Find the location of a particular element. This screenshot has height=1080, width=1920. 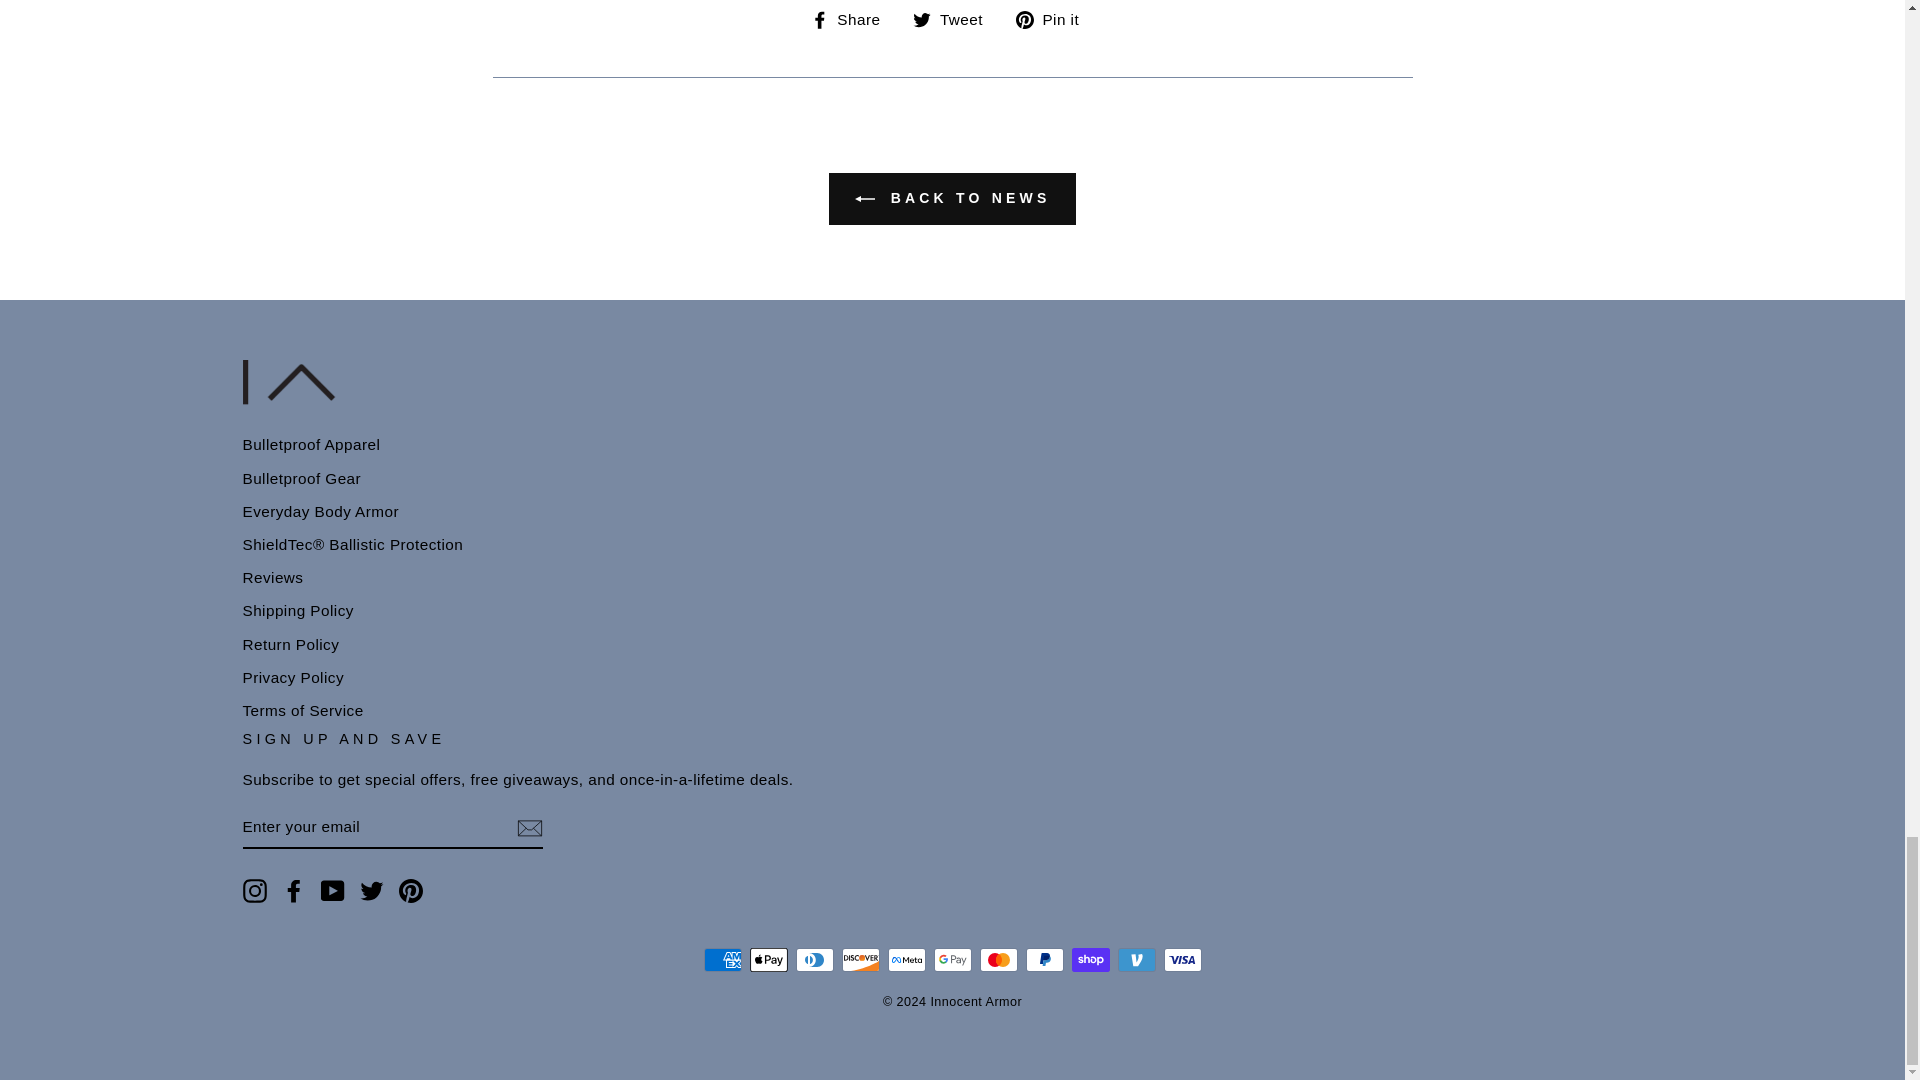

Innocent Armor on YouTube is located at coordinates (332, 890).